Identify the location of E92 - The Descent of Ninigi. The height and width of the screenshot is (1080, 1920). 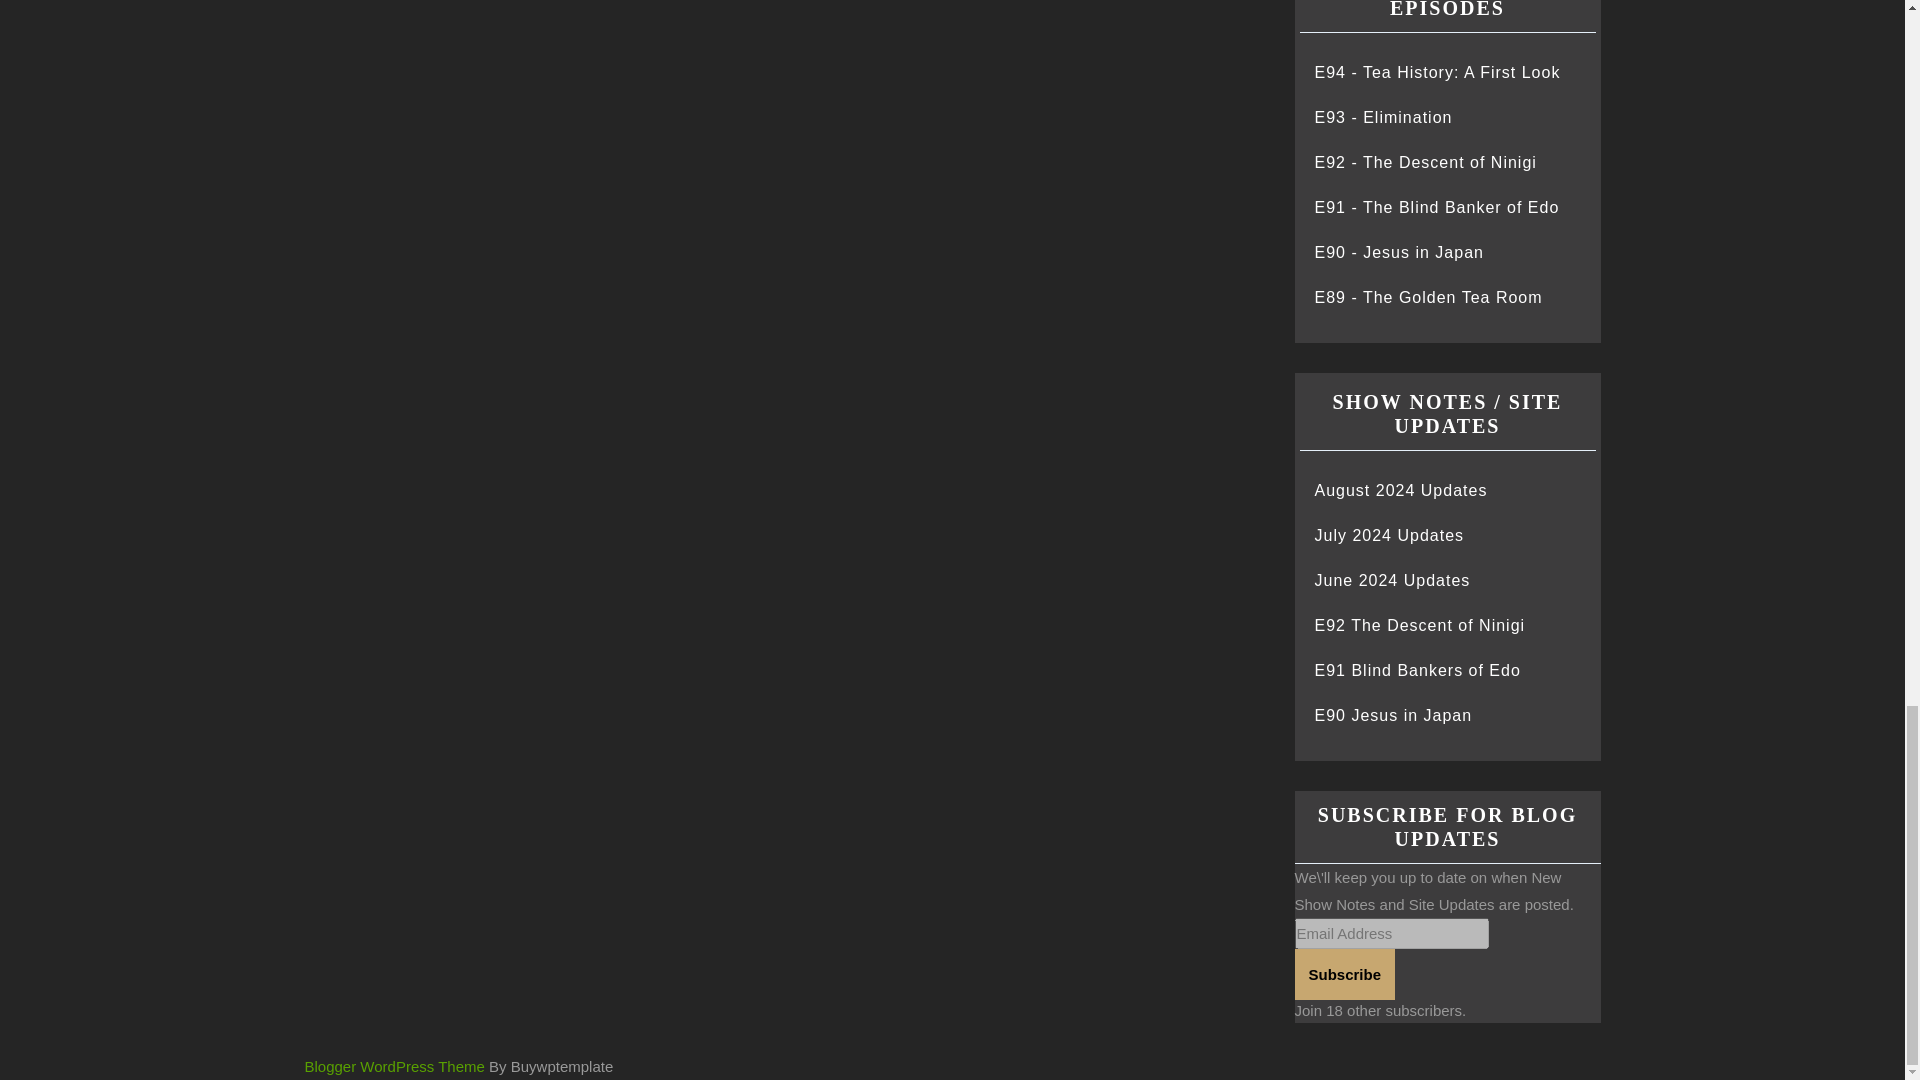
(1424, 162).